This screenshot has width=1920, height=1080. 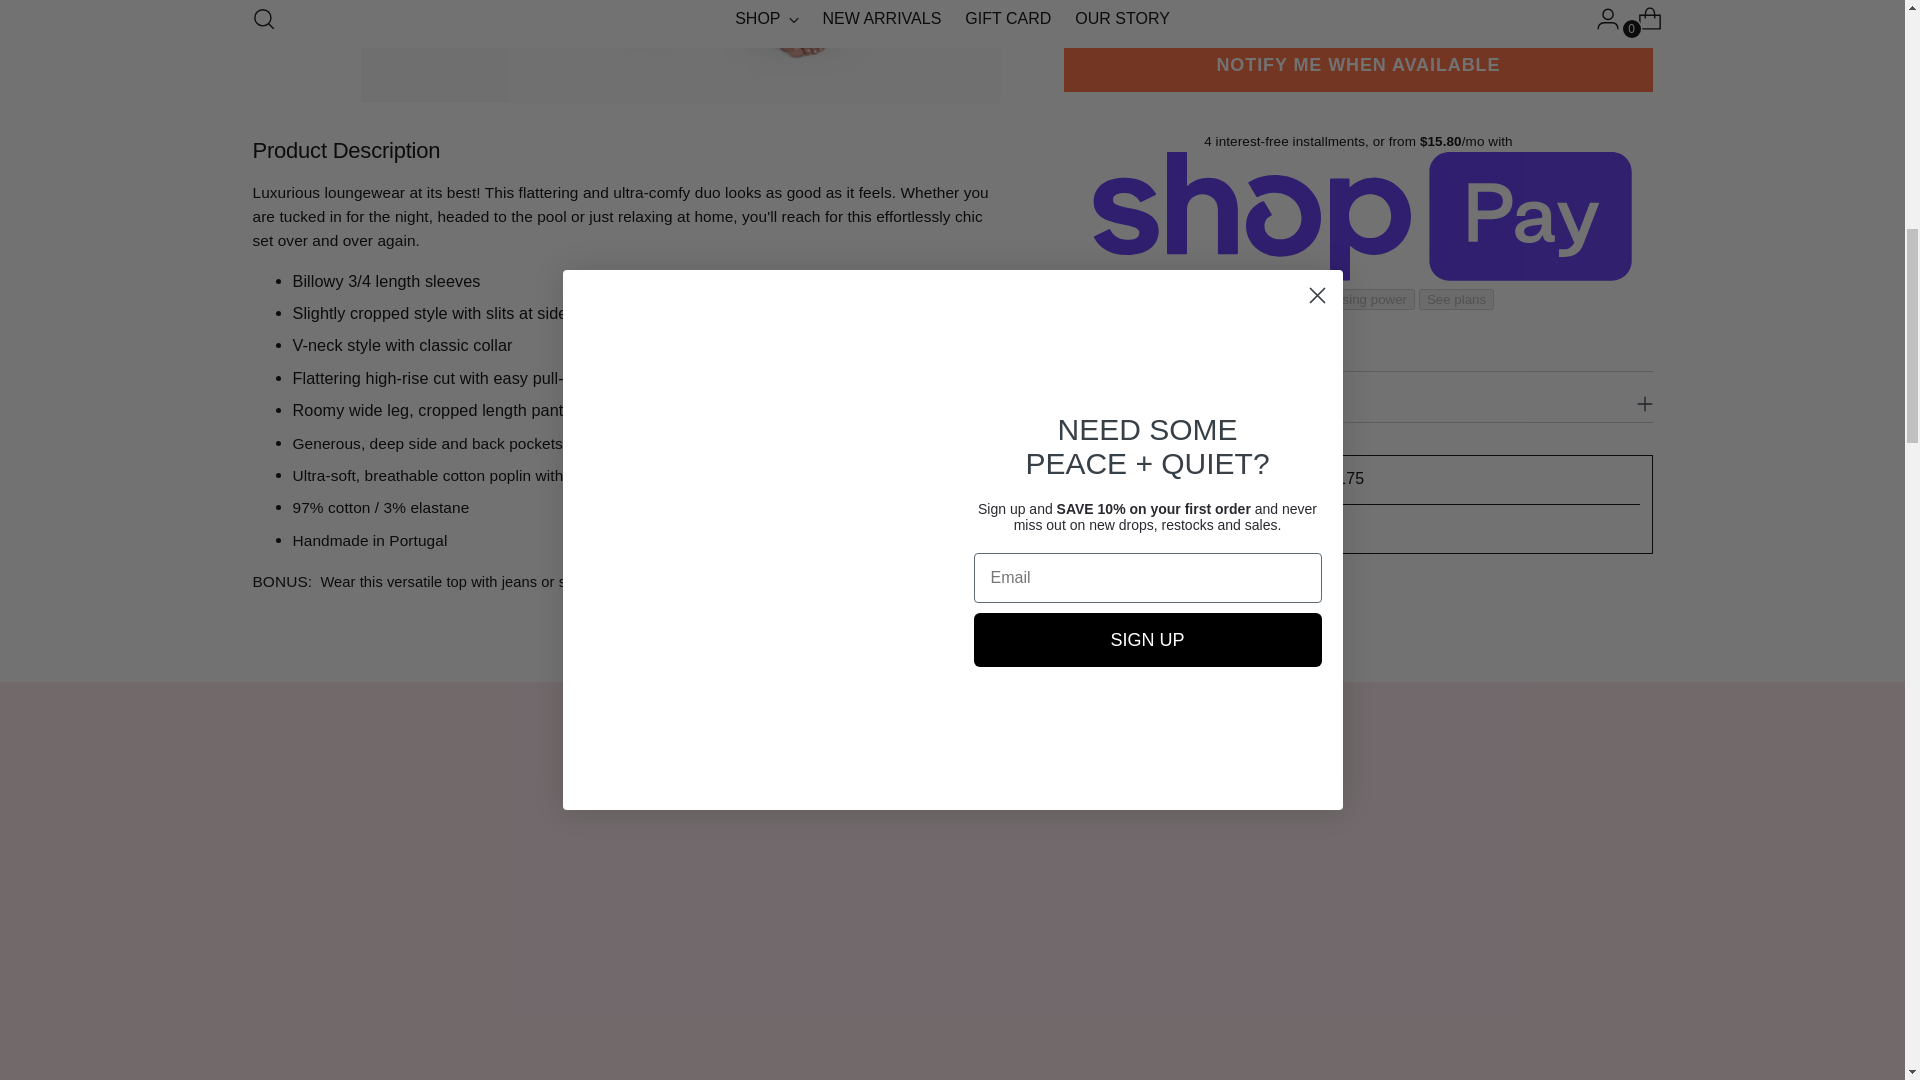 I want to click on Contact, so click(x=1283, y=298).